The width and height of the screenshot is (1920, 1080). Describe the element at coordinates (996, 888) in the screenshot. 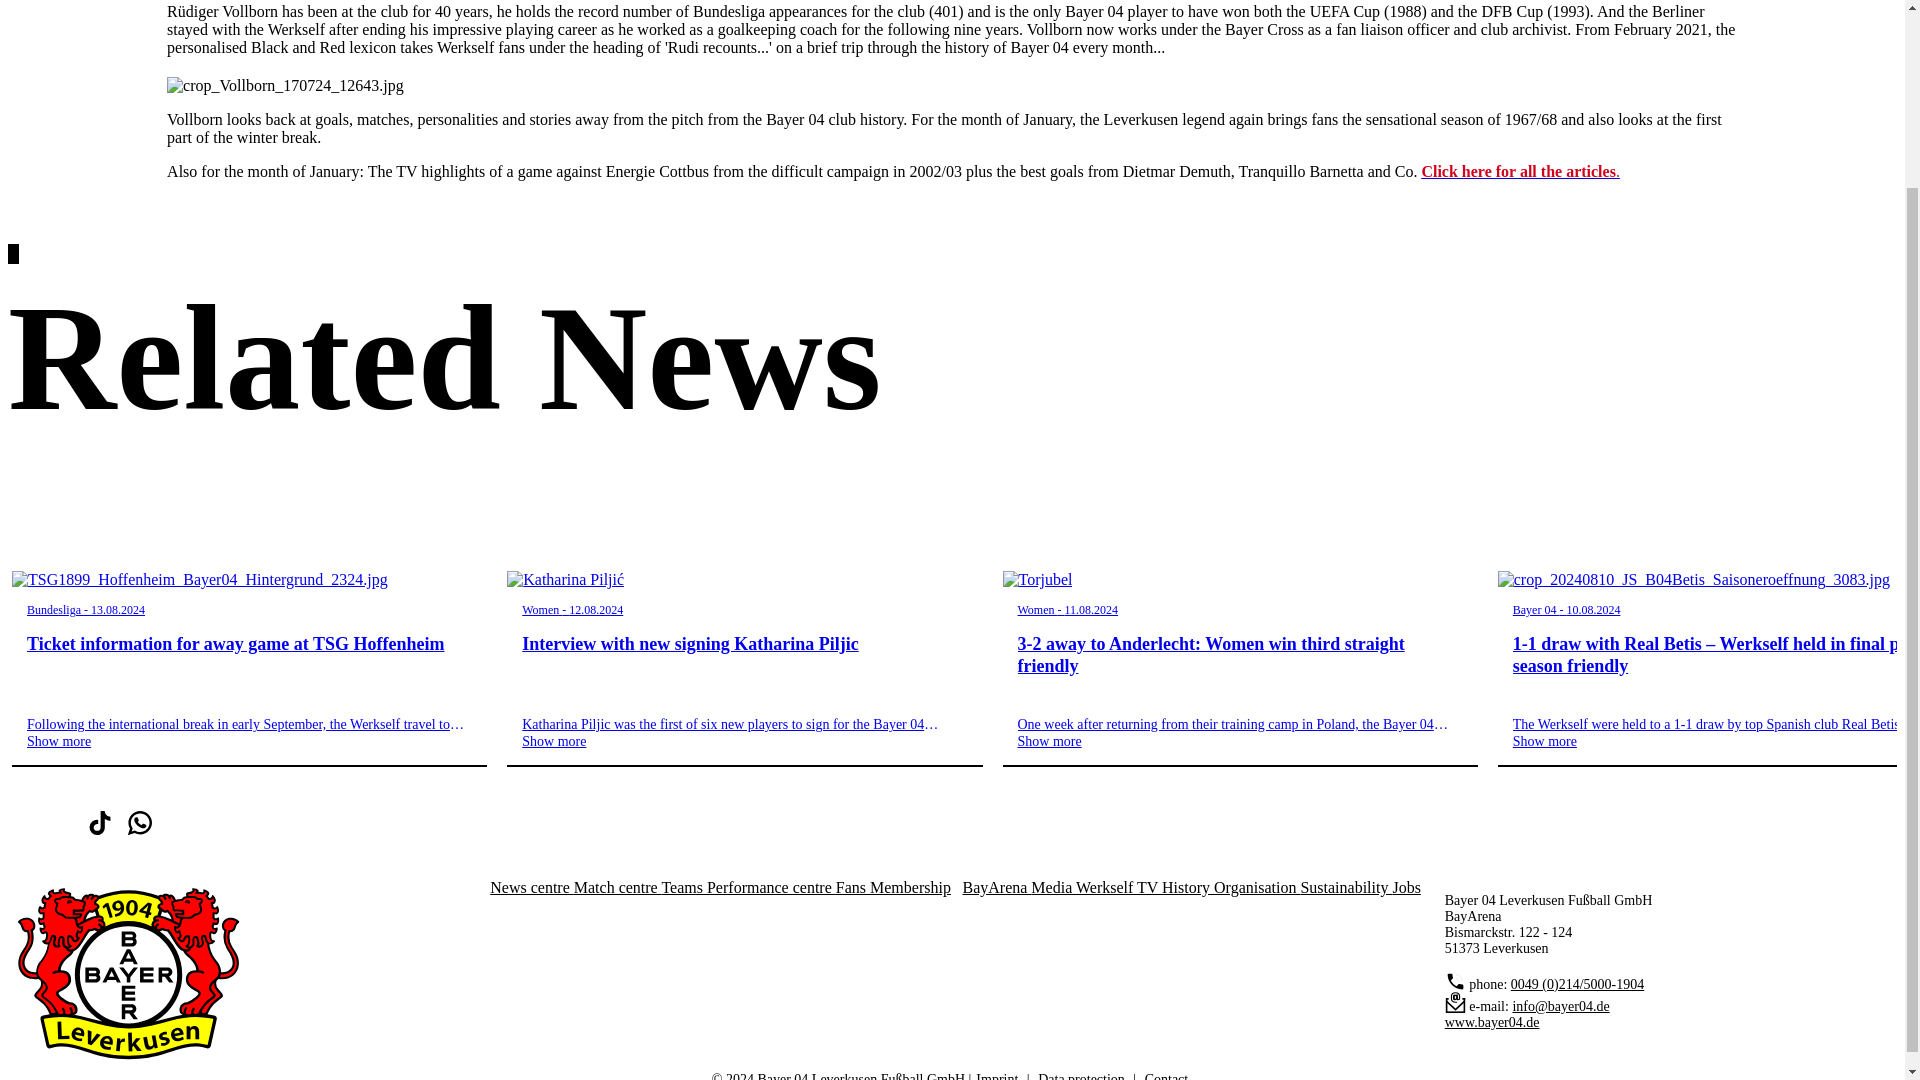

I see `BayArena` at that location.